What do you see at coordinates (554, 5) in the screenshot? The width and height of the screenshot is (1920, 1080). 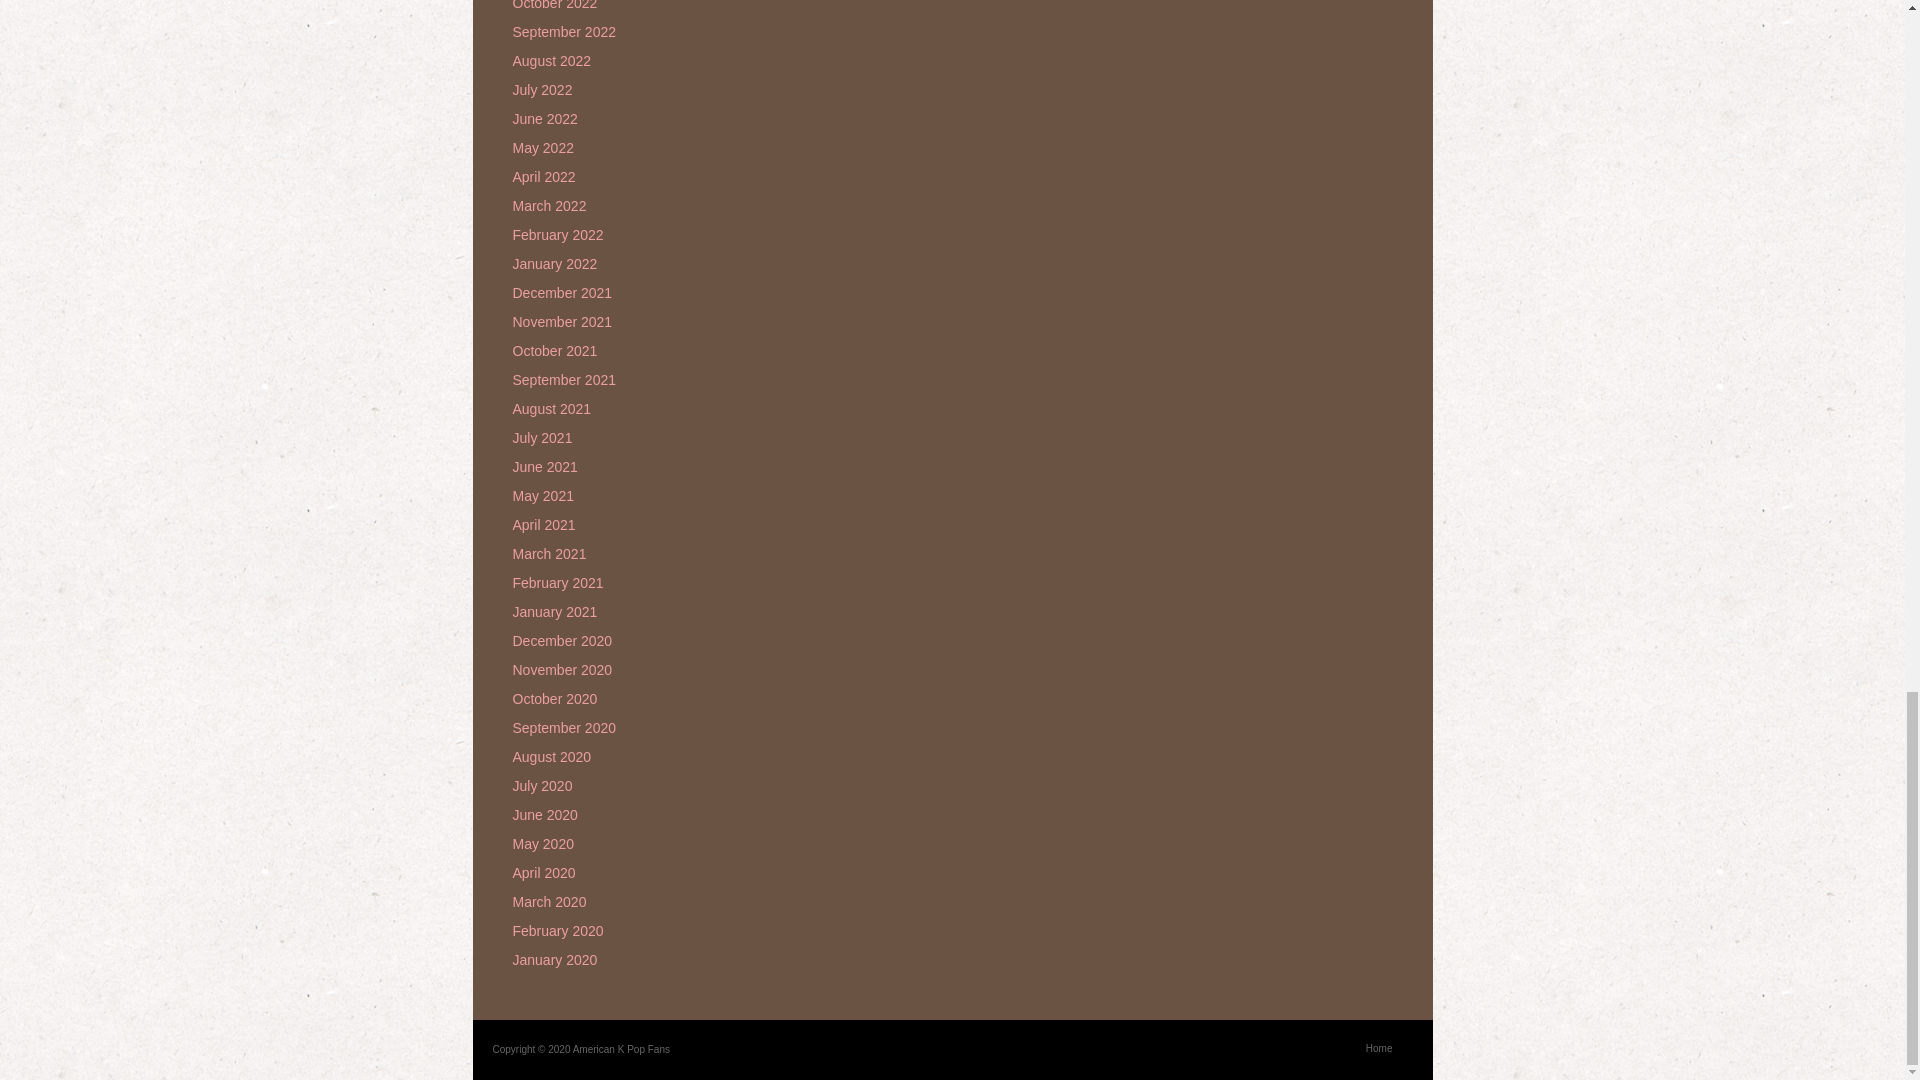 I see `October 2022` at bounding box center [554, 5].